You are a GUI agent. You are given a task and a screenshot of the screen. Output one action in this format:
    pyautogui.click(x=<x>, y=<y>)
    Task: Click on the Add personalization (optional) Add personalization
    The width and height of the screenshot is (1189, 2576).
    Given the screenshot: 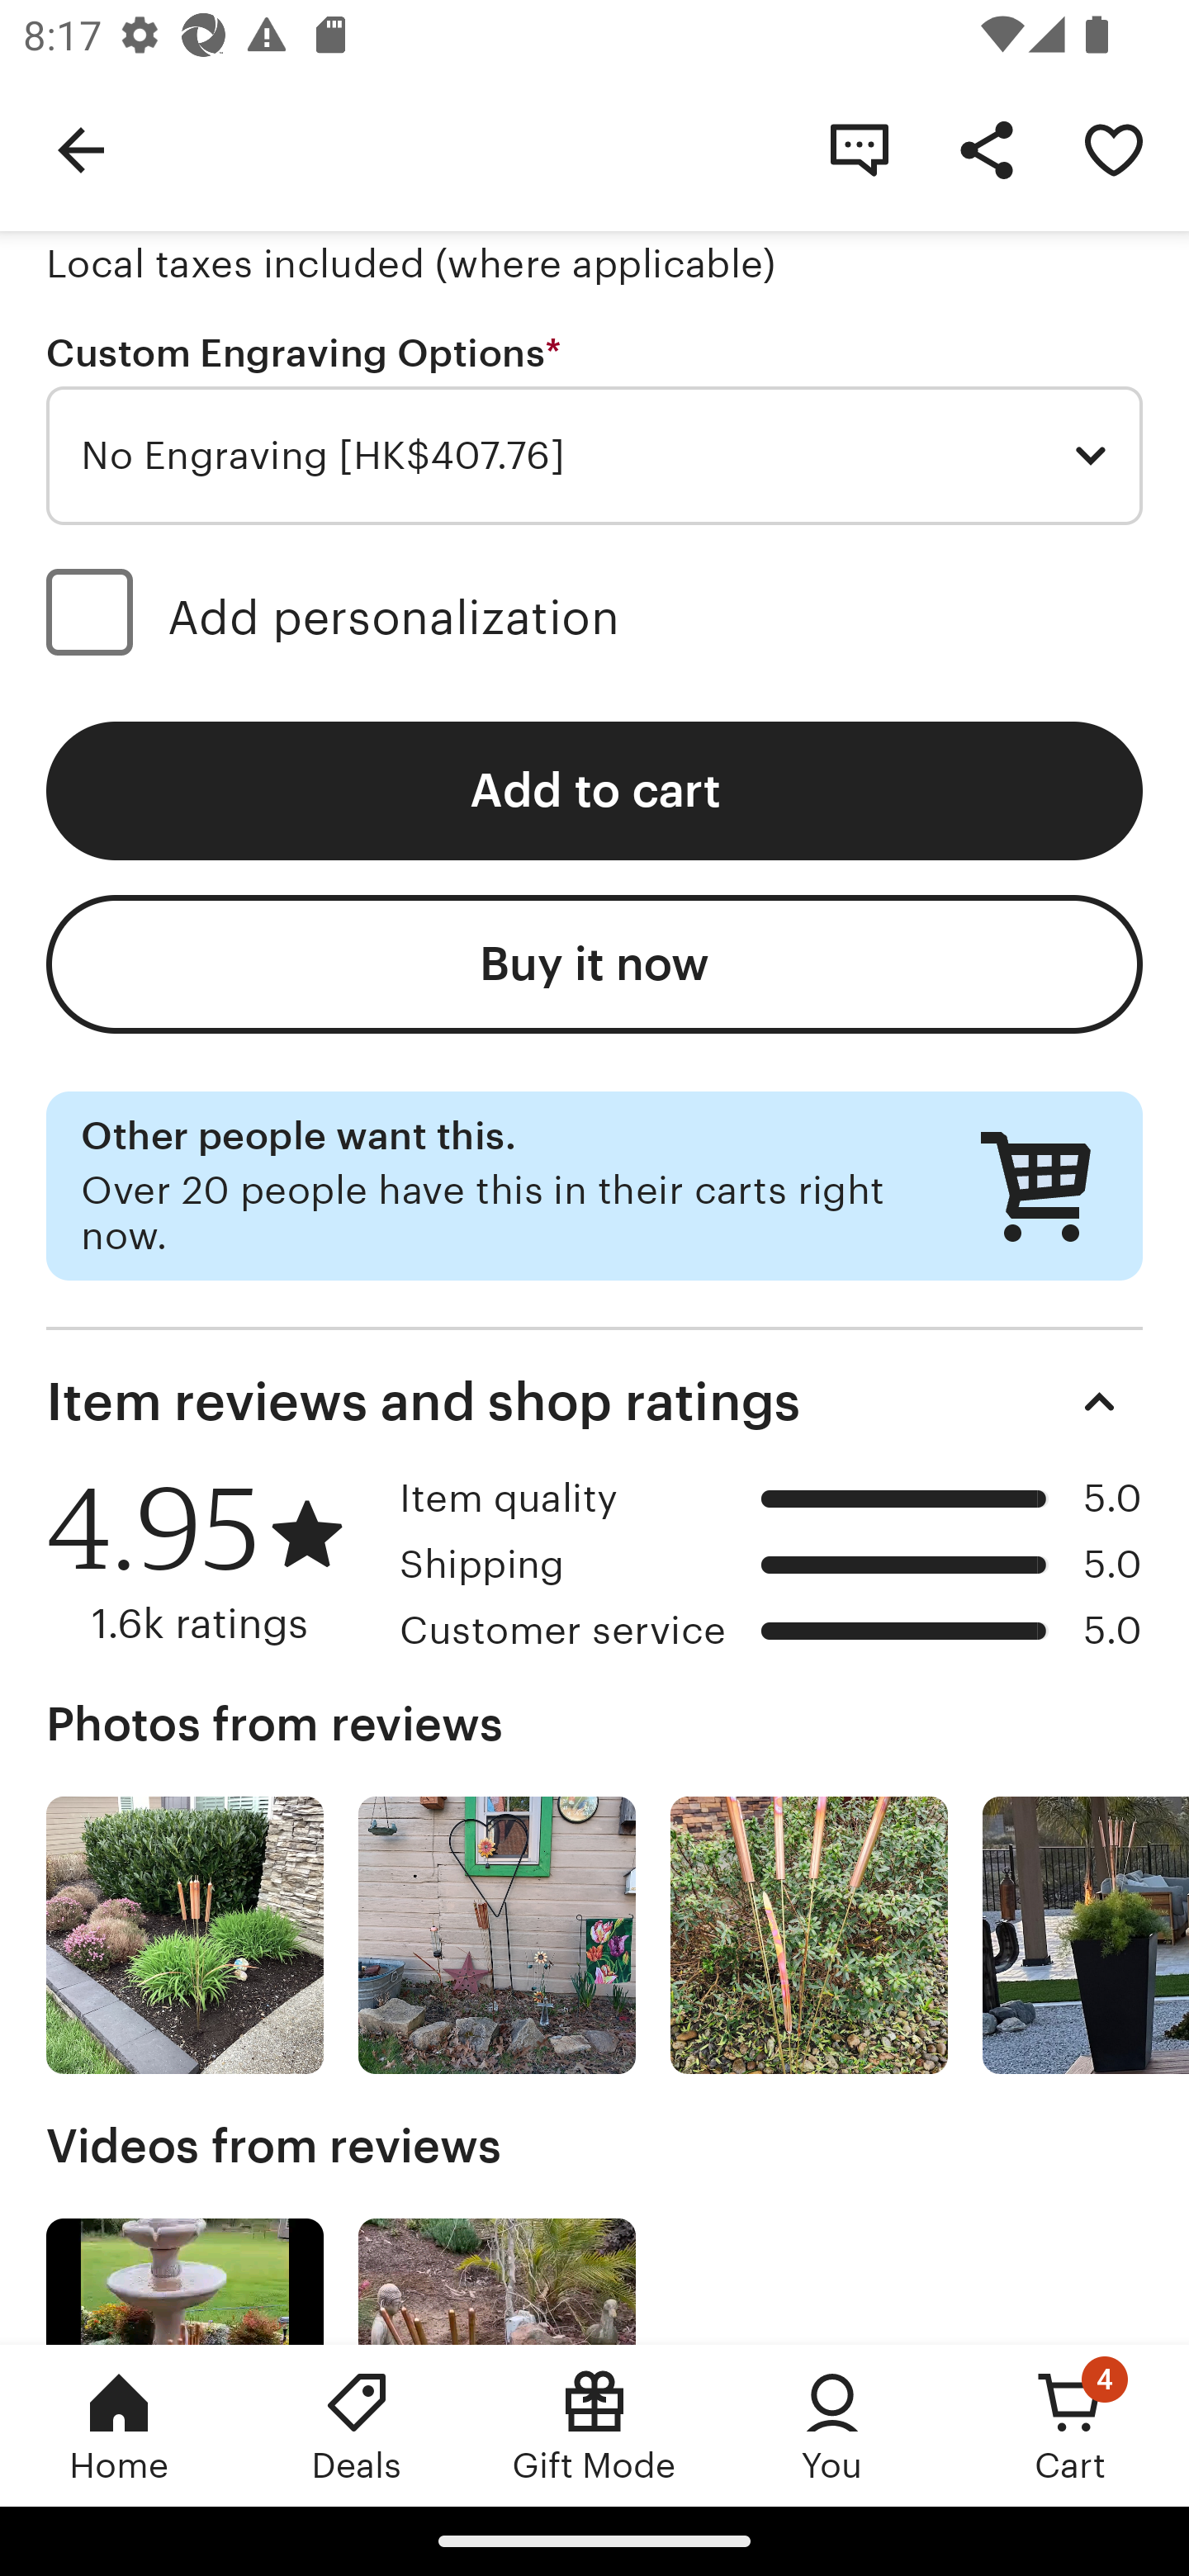 What is the action you would take?
    pyautogui.click(x=594, y=618)
    